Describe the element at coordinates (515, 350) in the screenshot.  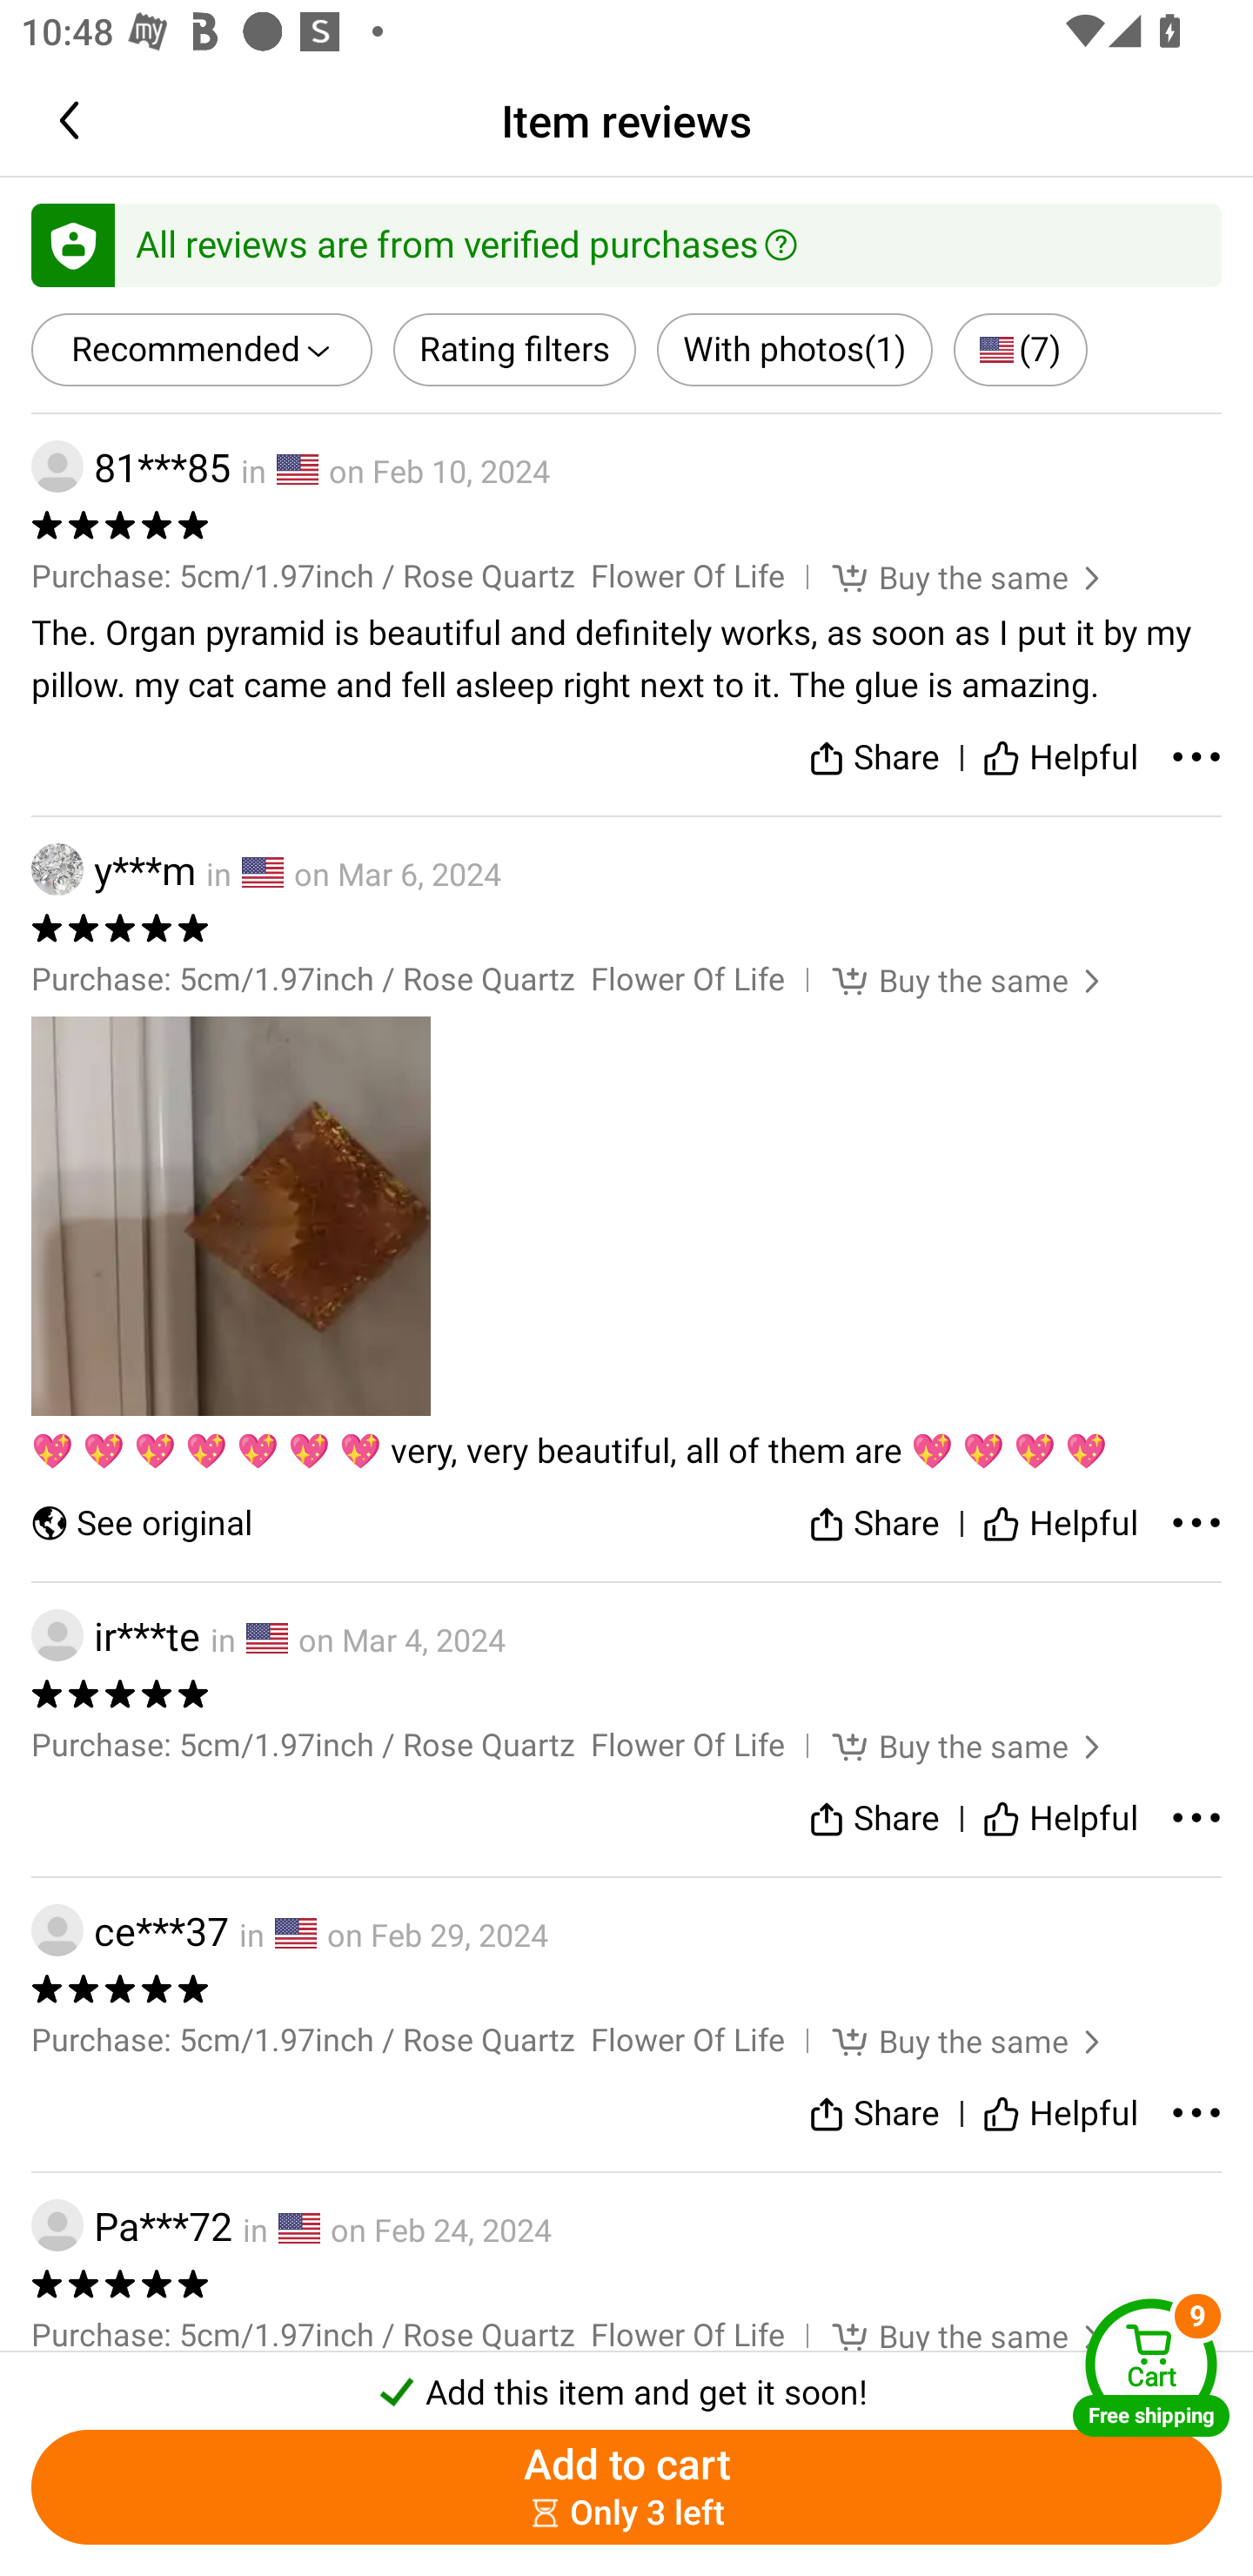
I see `Rating filters` at that location.